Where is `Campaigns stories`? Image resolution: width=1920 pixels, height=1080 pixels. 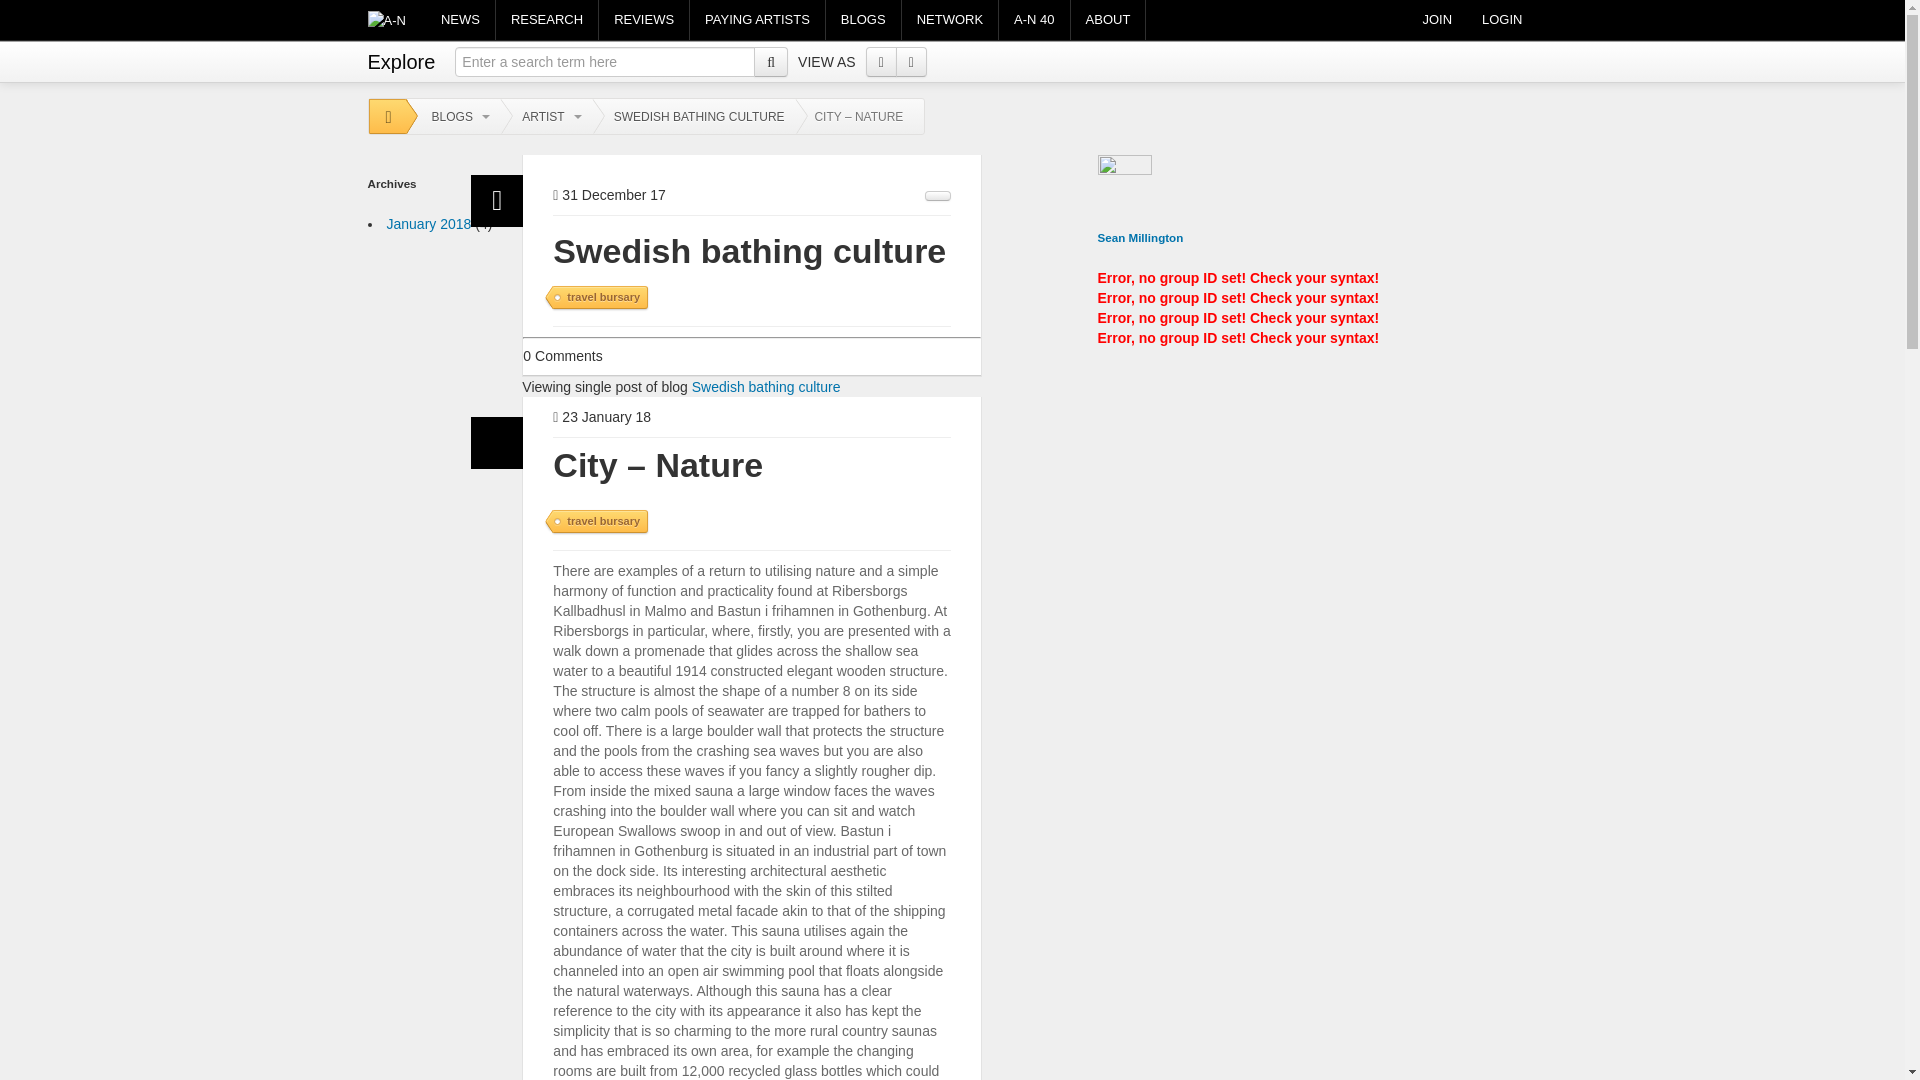
Campaigns stories is located at coordinates (757, 20).